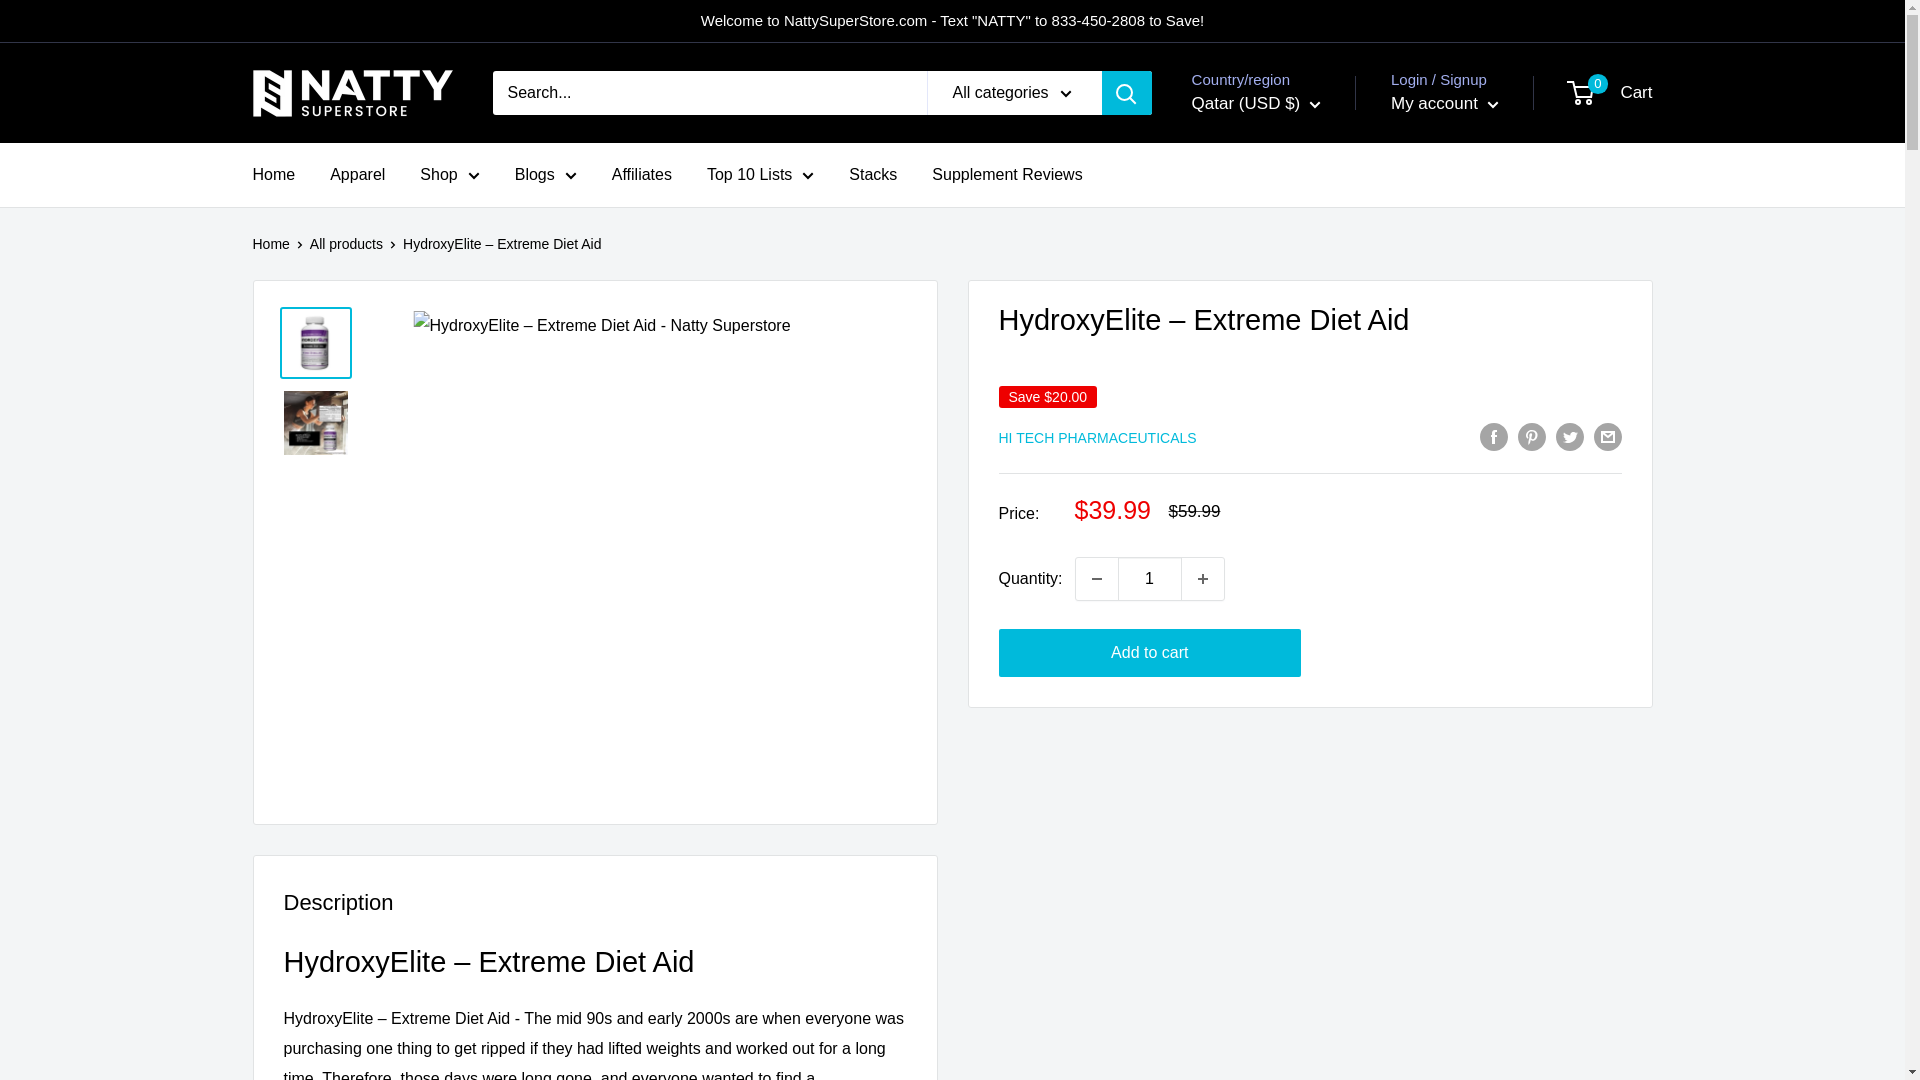 The height and width of the screenshot is (1080, 1920). I want to click on 1, so click(1150, 579).